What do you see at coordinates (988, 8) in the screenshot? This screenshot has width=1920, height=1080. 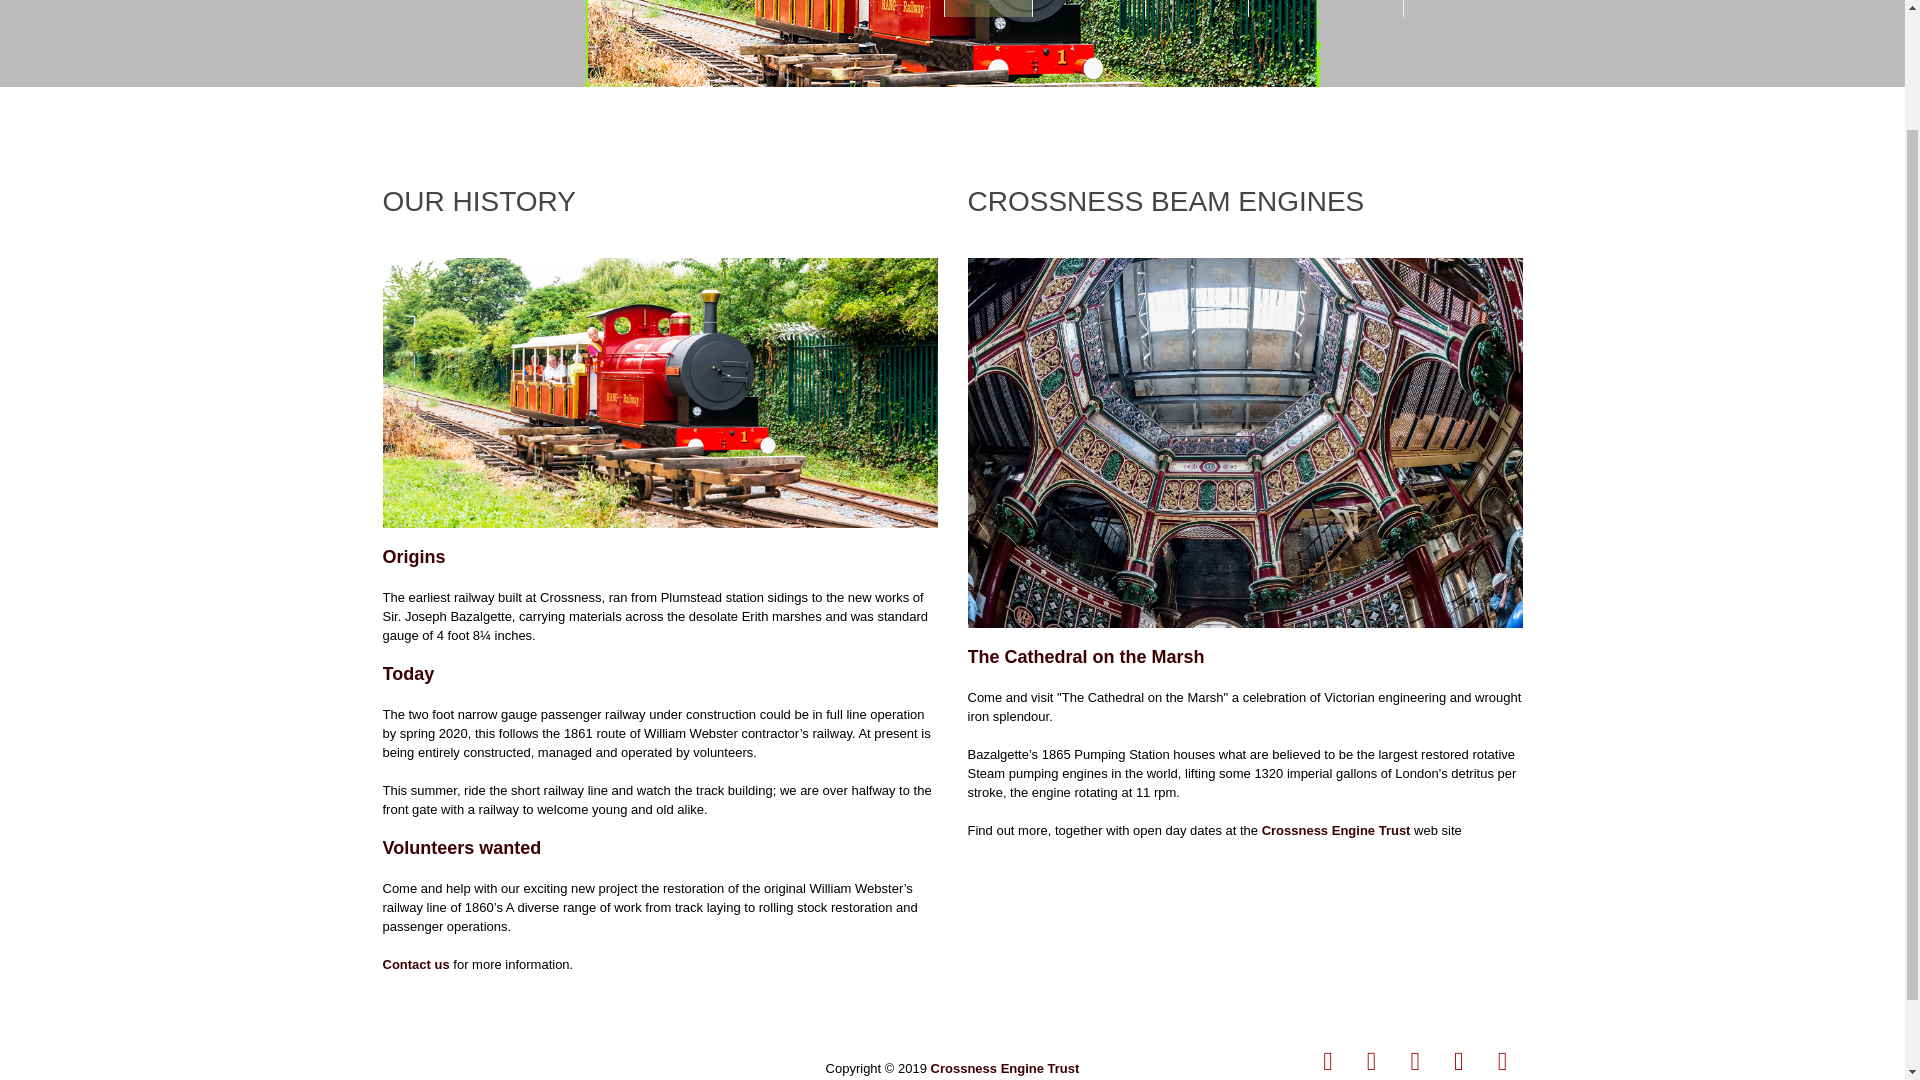 I see `HOME` at bounding box center [988, 8].